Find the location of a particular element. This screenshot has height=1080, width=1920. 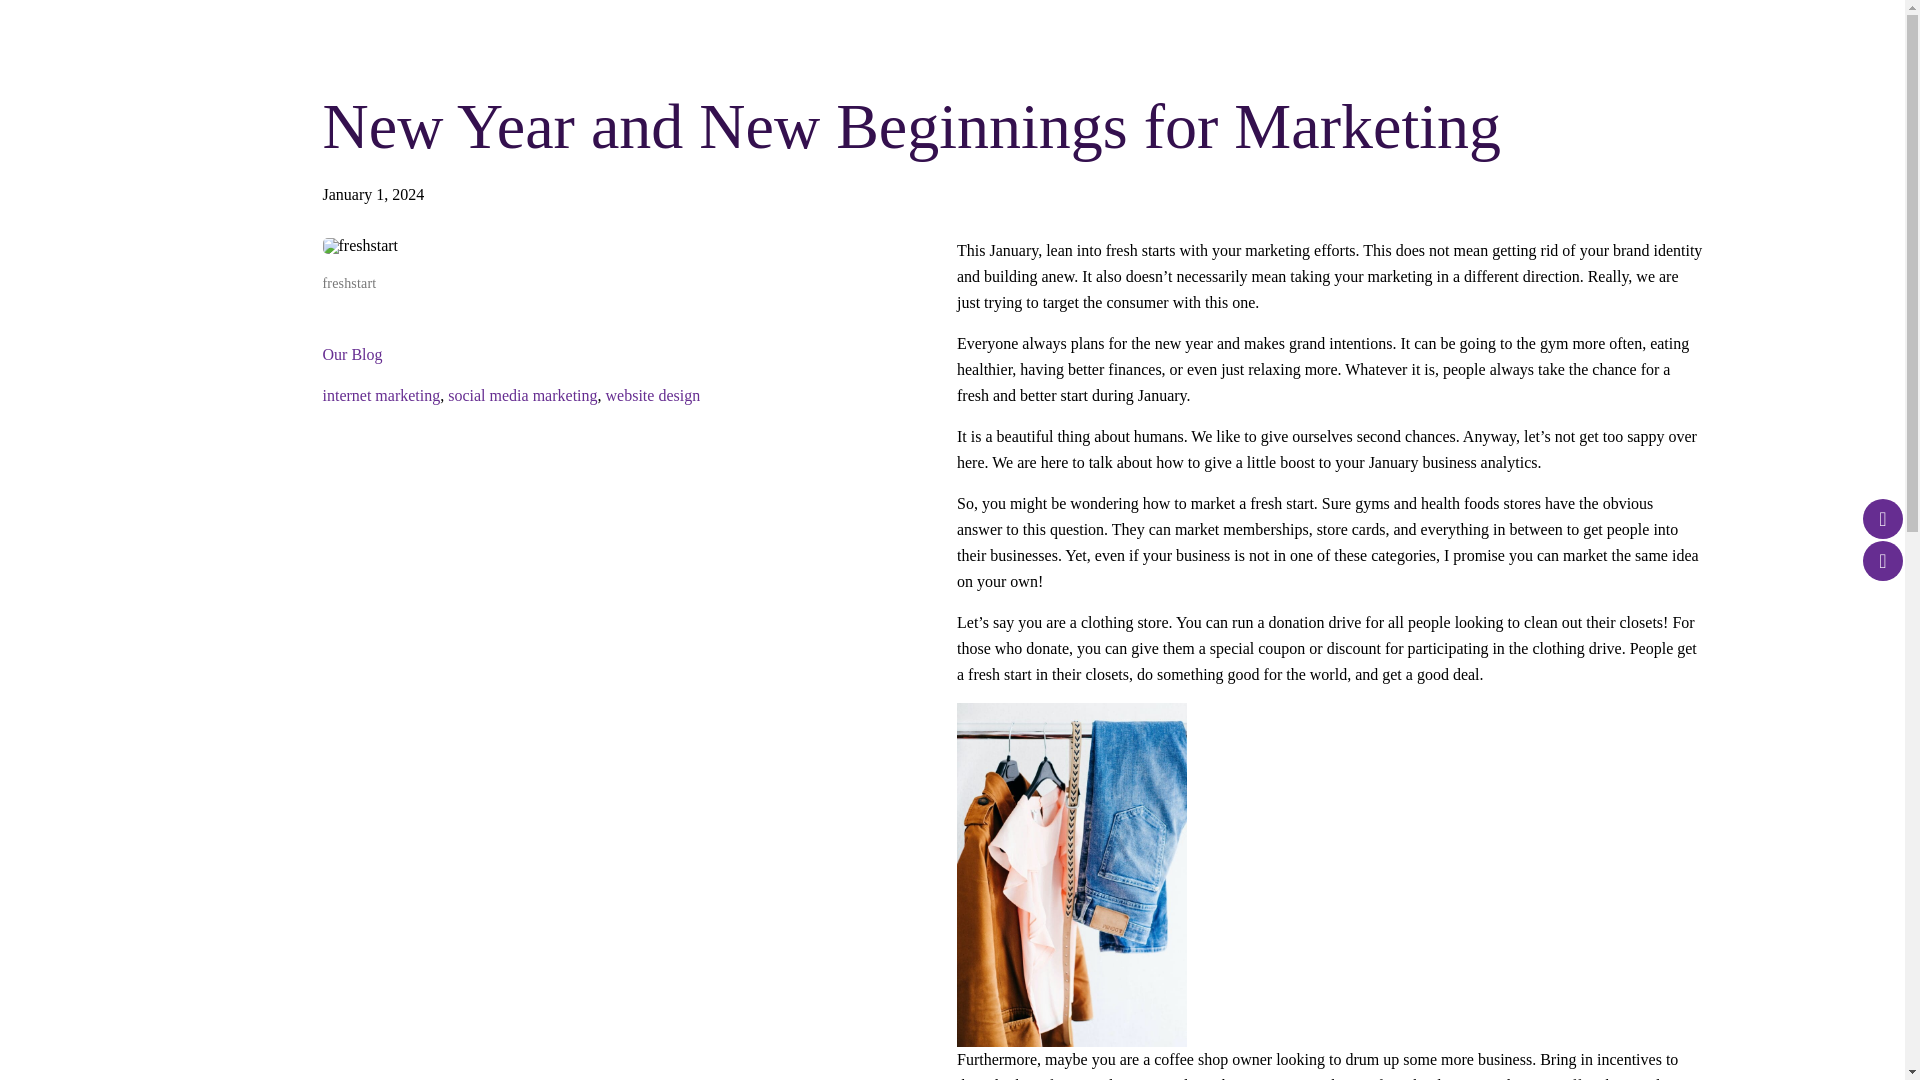

Our Blog is located at coordinates (352, 354).